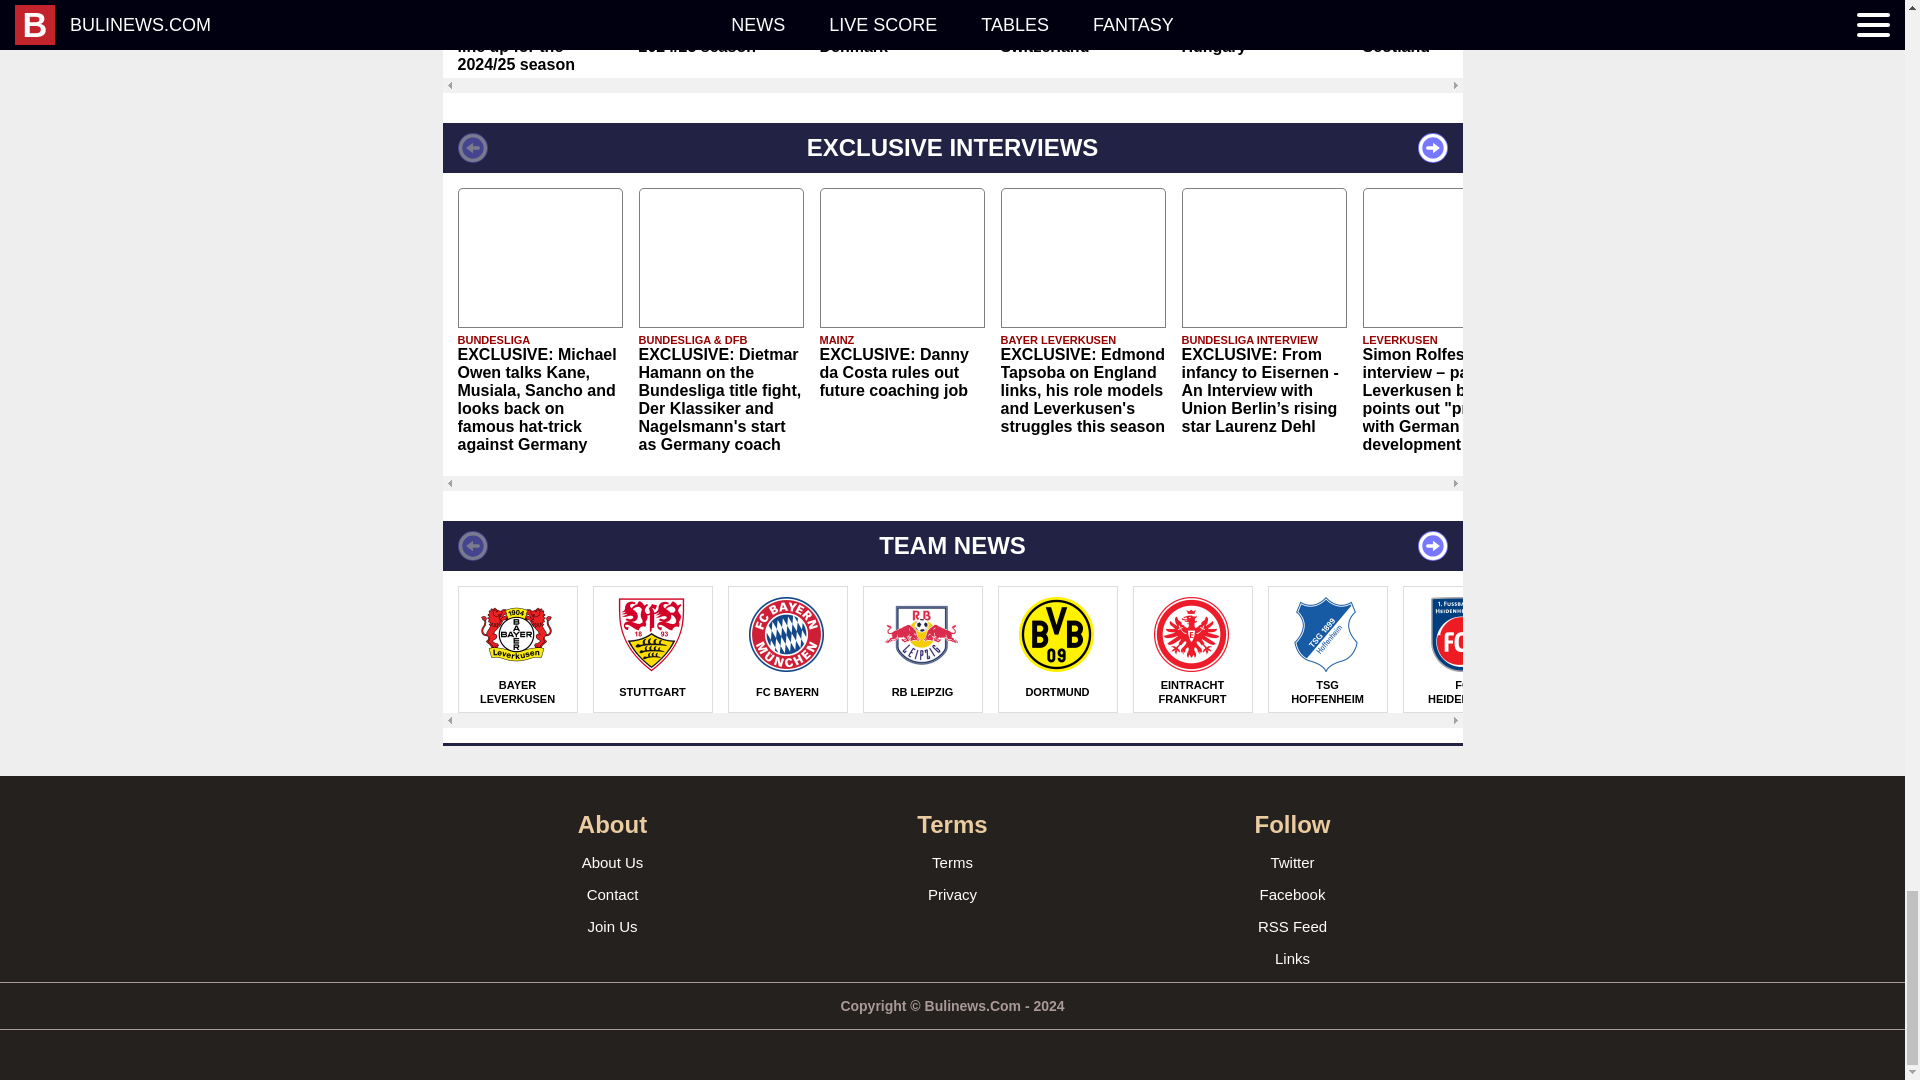 This screenshot has width=1920, height=1080. What do you see at coordinates (951, 546) in the screenshot?
I see `TEAM NEWS` at bounding box center [951, 546].